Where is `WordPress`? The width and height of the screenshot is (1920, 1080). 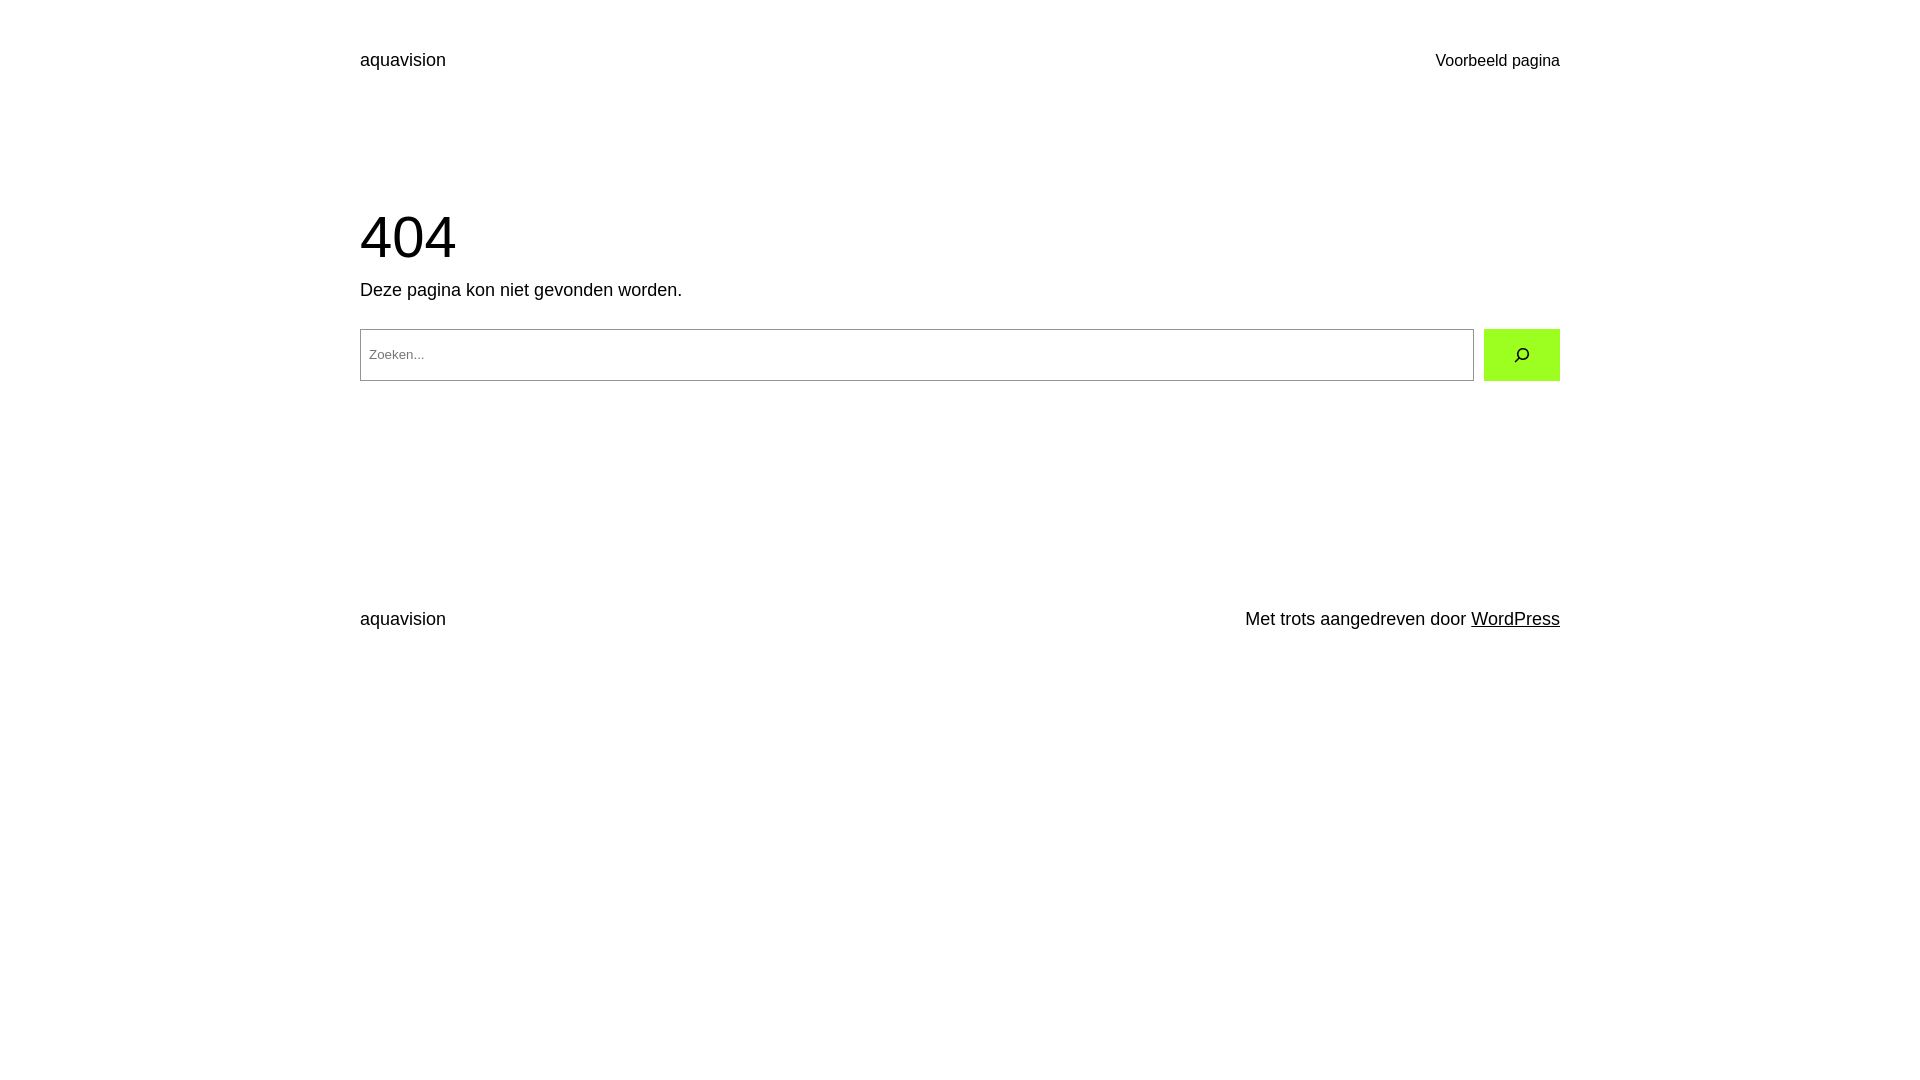
WordPress is located at coordinates (1516, 619).